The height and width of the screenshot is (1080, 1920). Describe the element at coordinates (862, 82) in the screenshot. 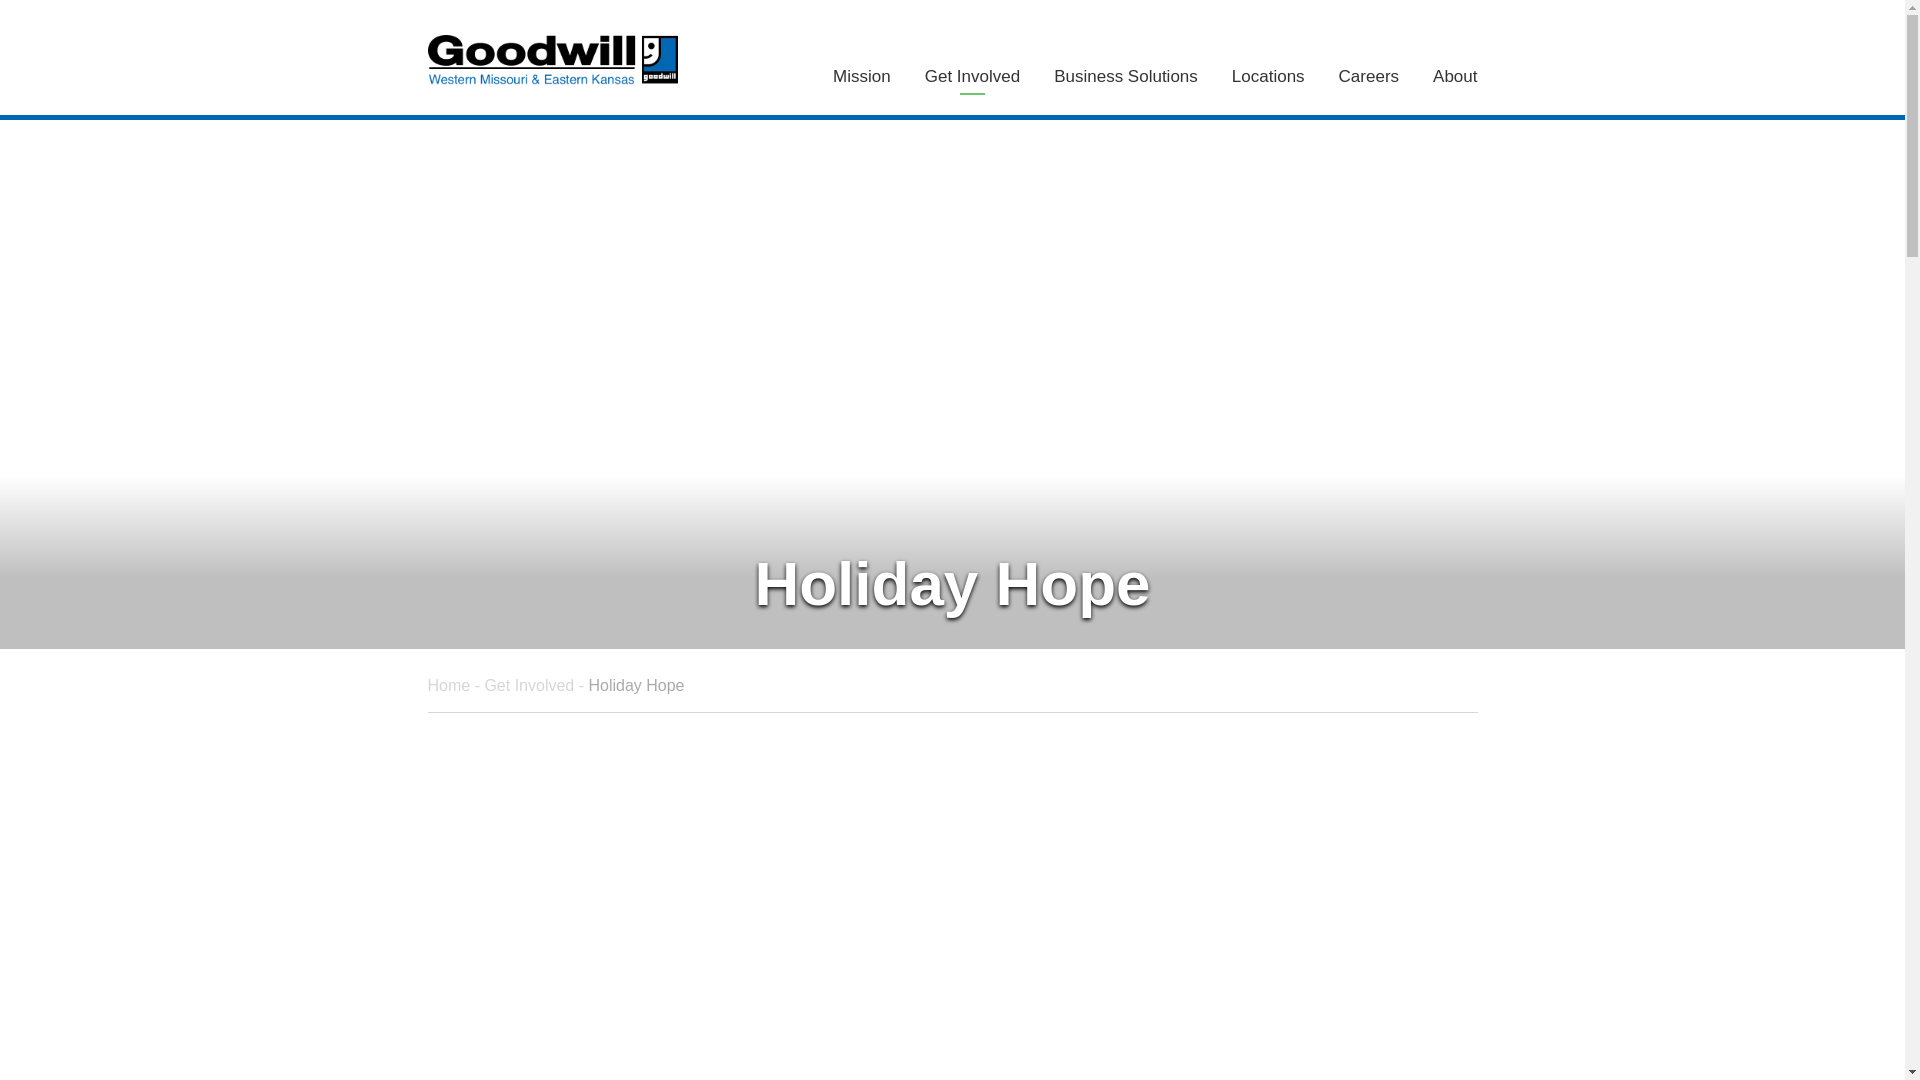

I see `Mission` at that location.